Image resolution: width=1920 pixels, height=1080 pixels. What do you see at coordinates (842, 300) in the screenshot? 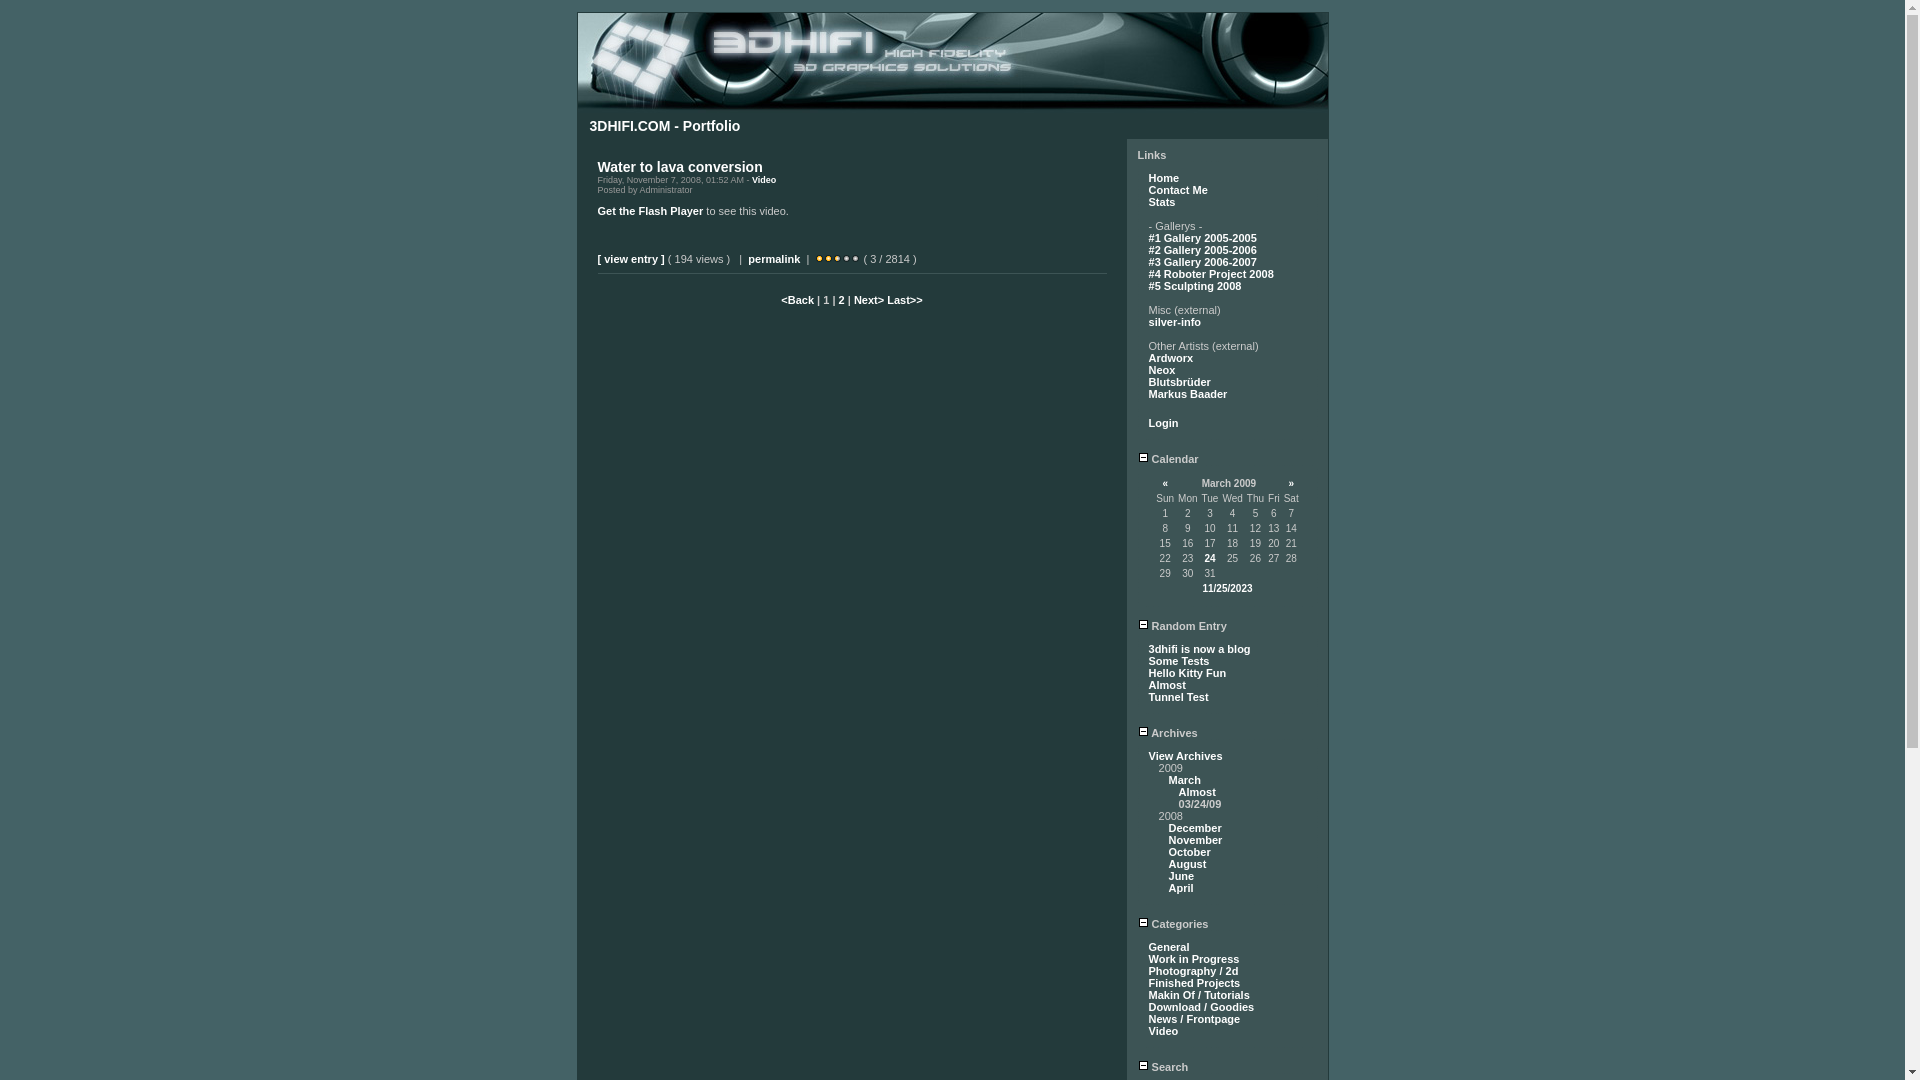
I see `2` at bounding box center [842, 300].